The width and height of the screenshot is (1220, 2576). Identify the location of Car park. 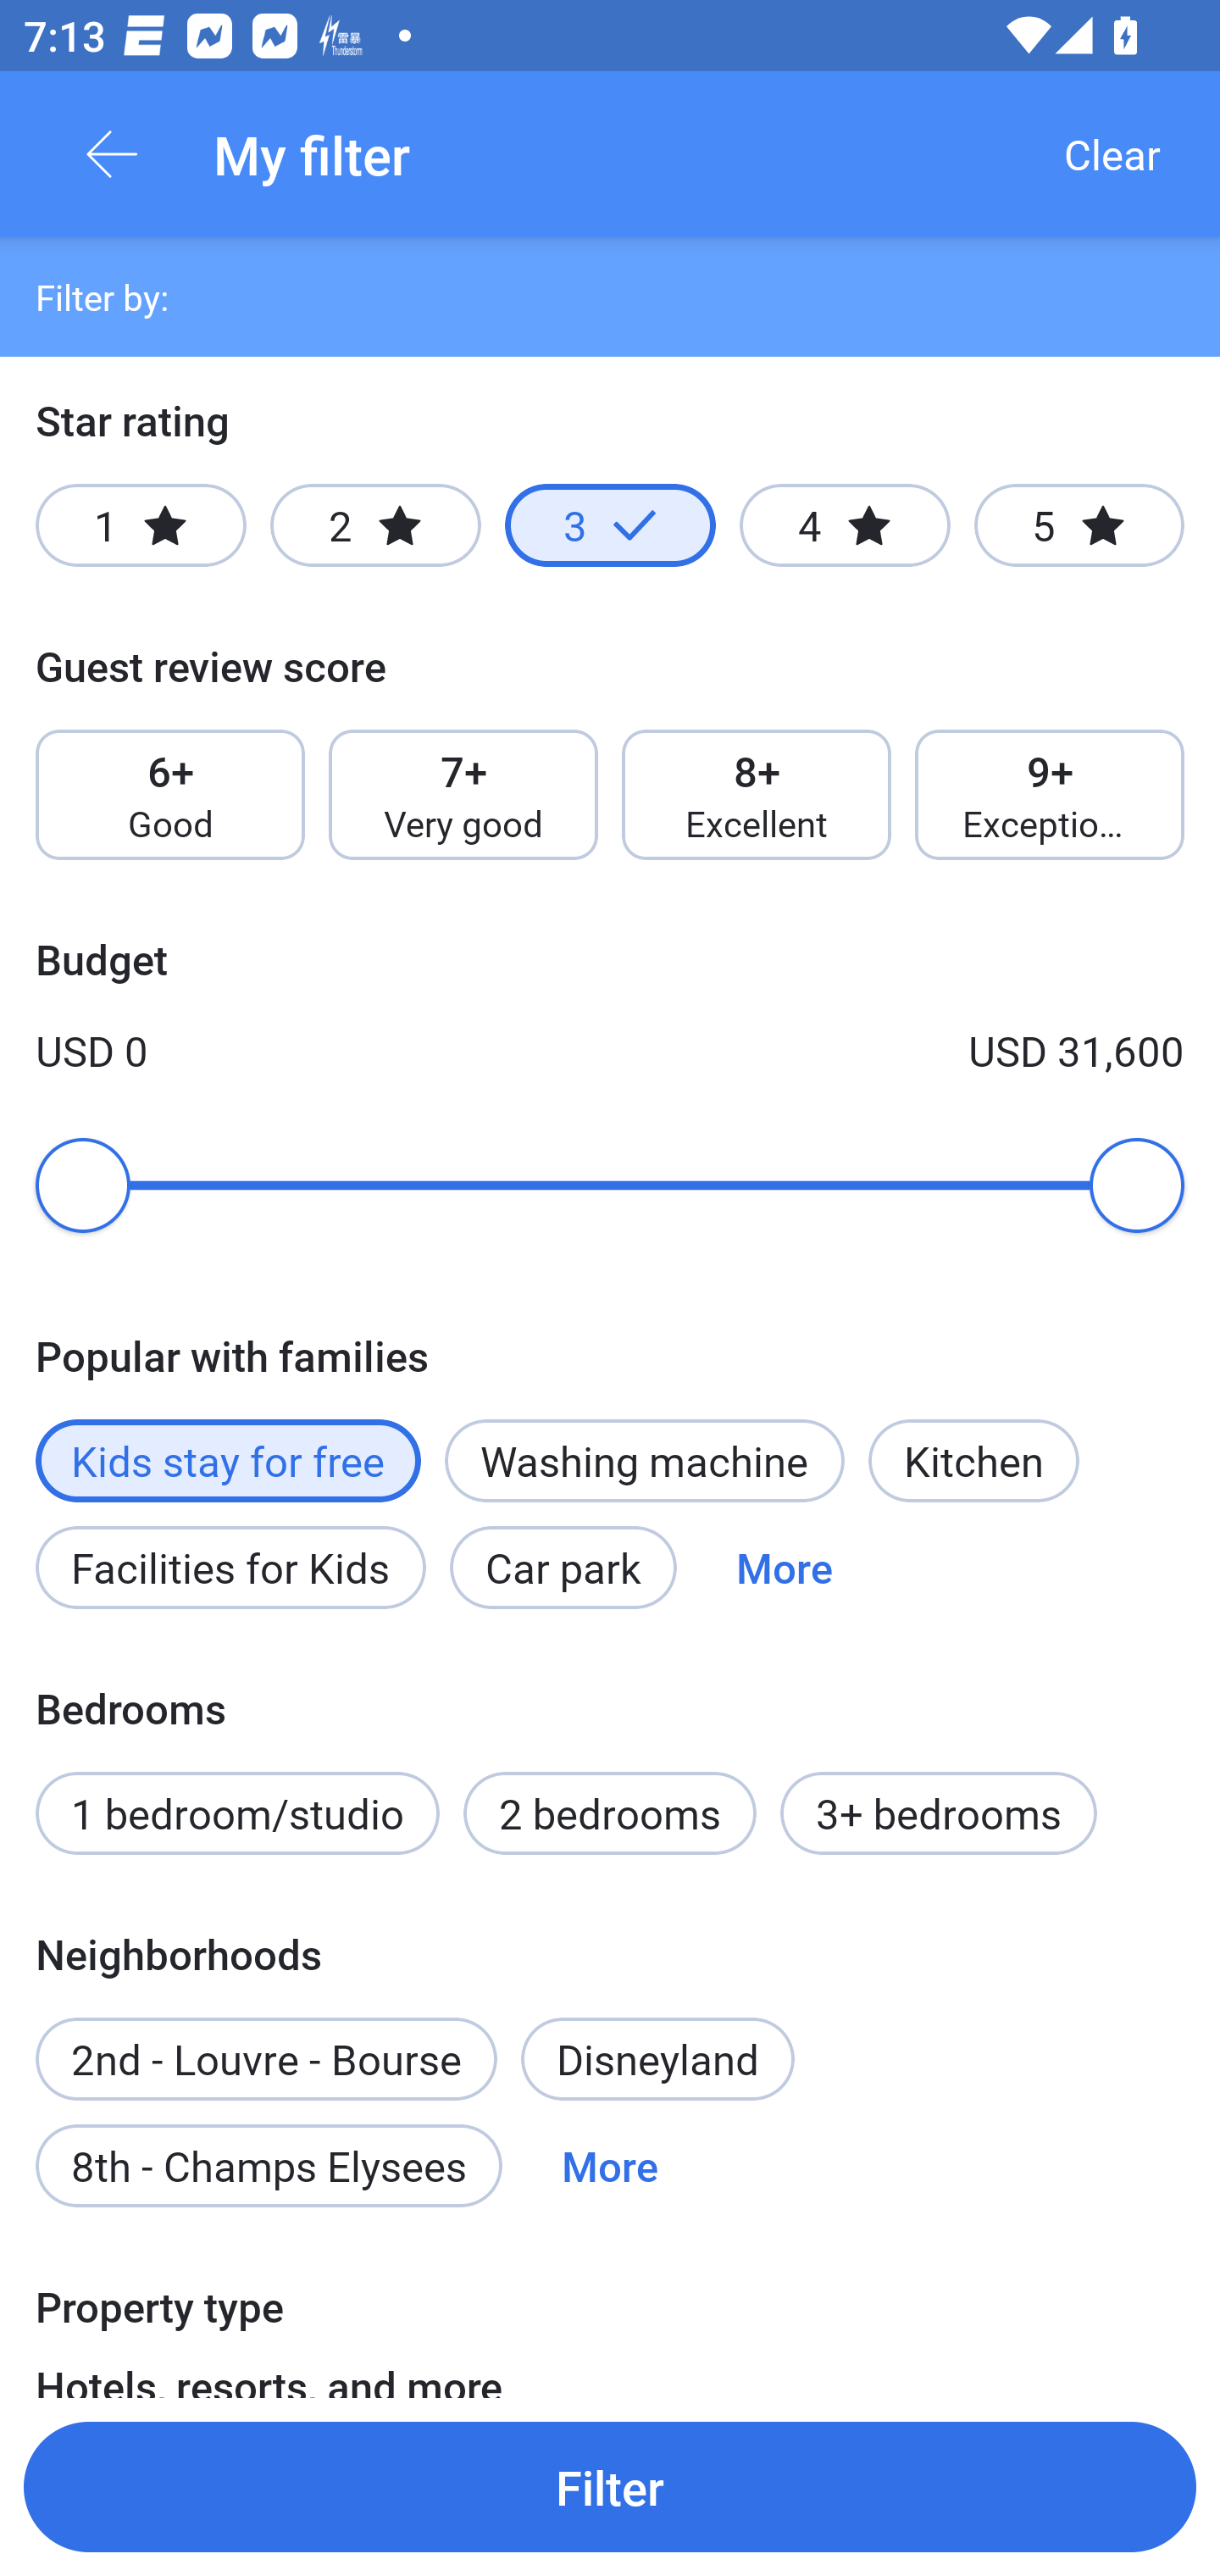
(563, 1568).